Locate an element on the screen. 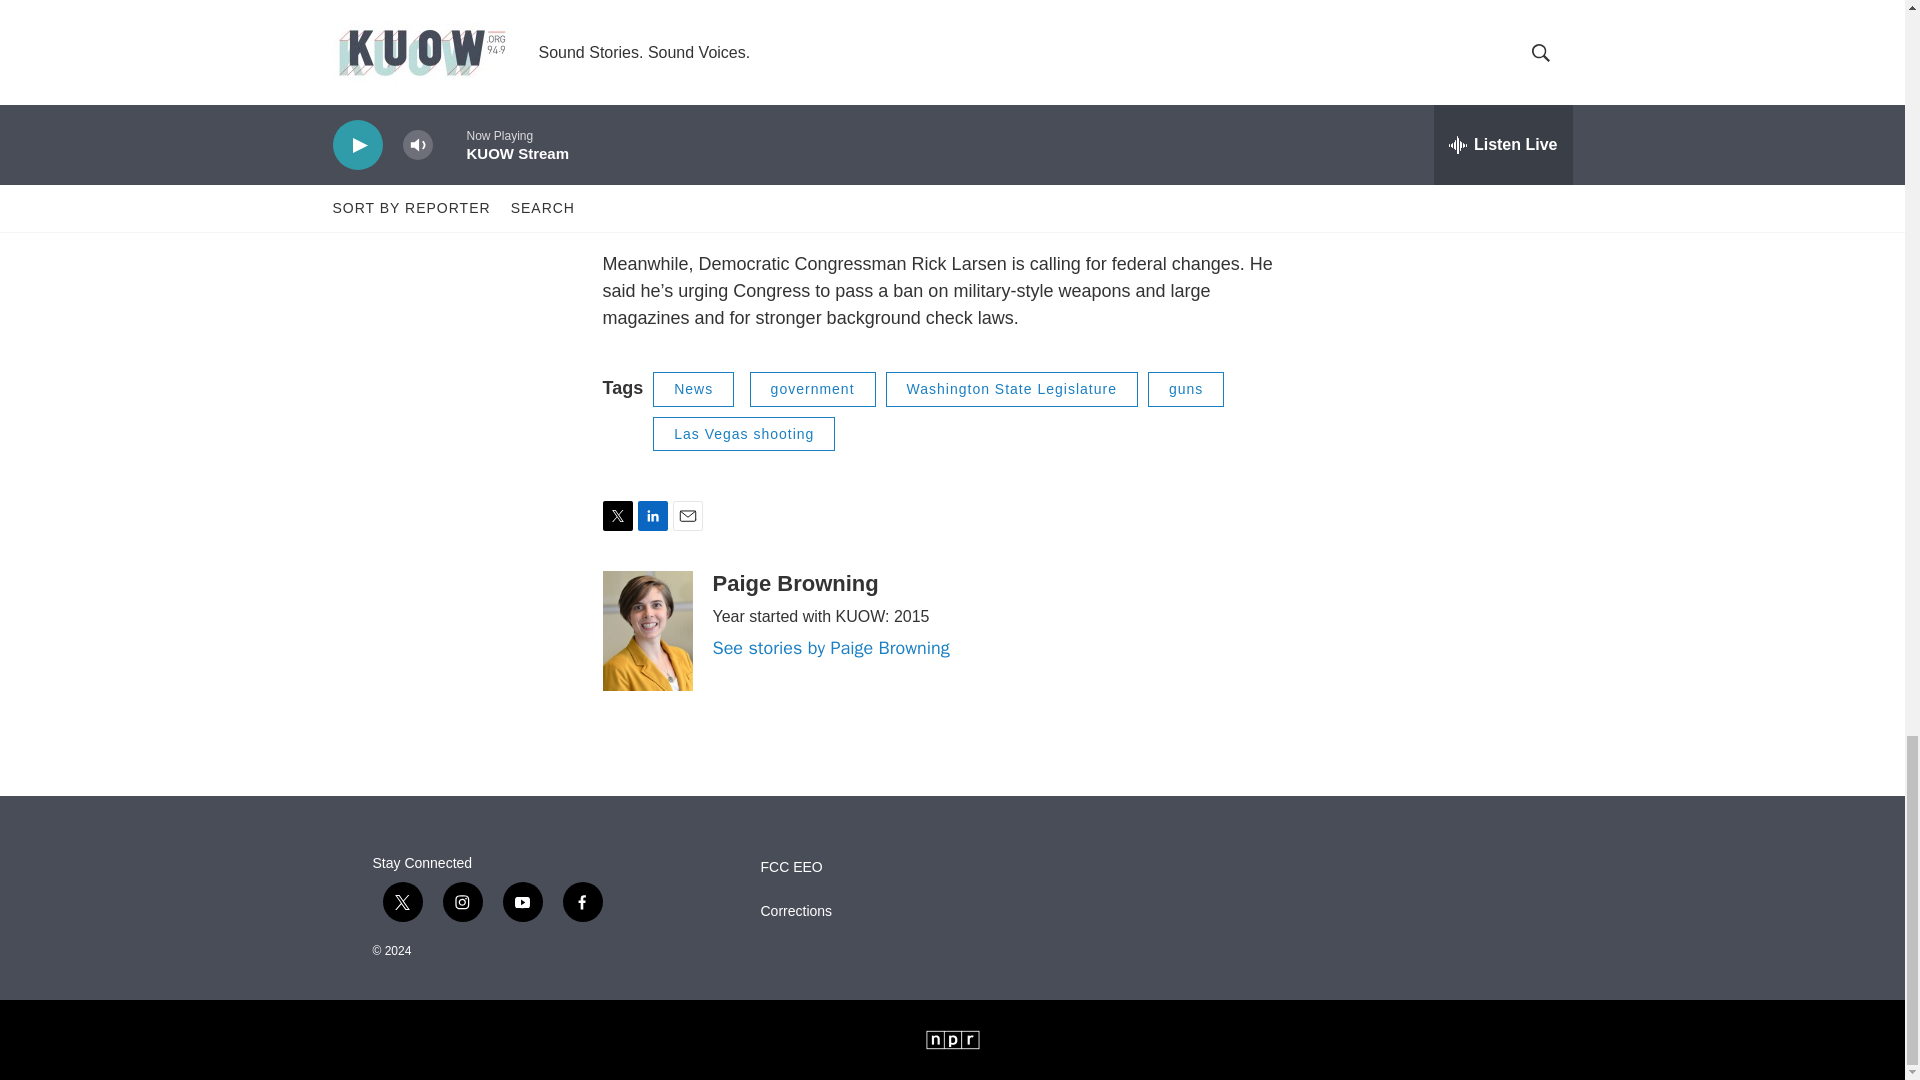 This screenshot has width=1920, height=1080. Washington State Legislature is located at coordinates (1012, 389).